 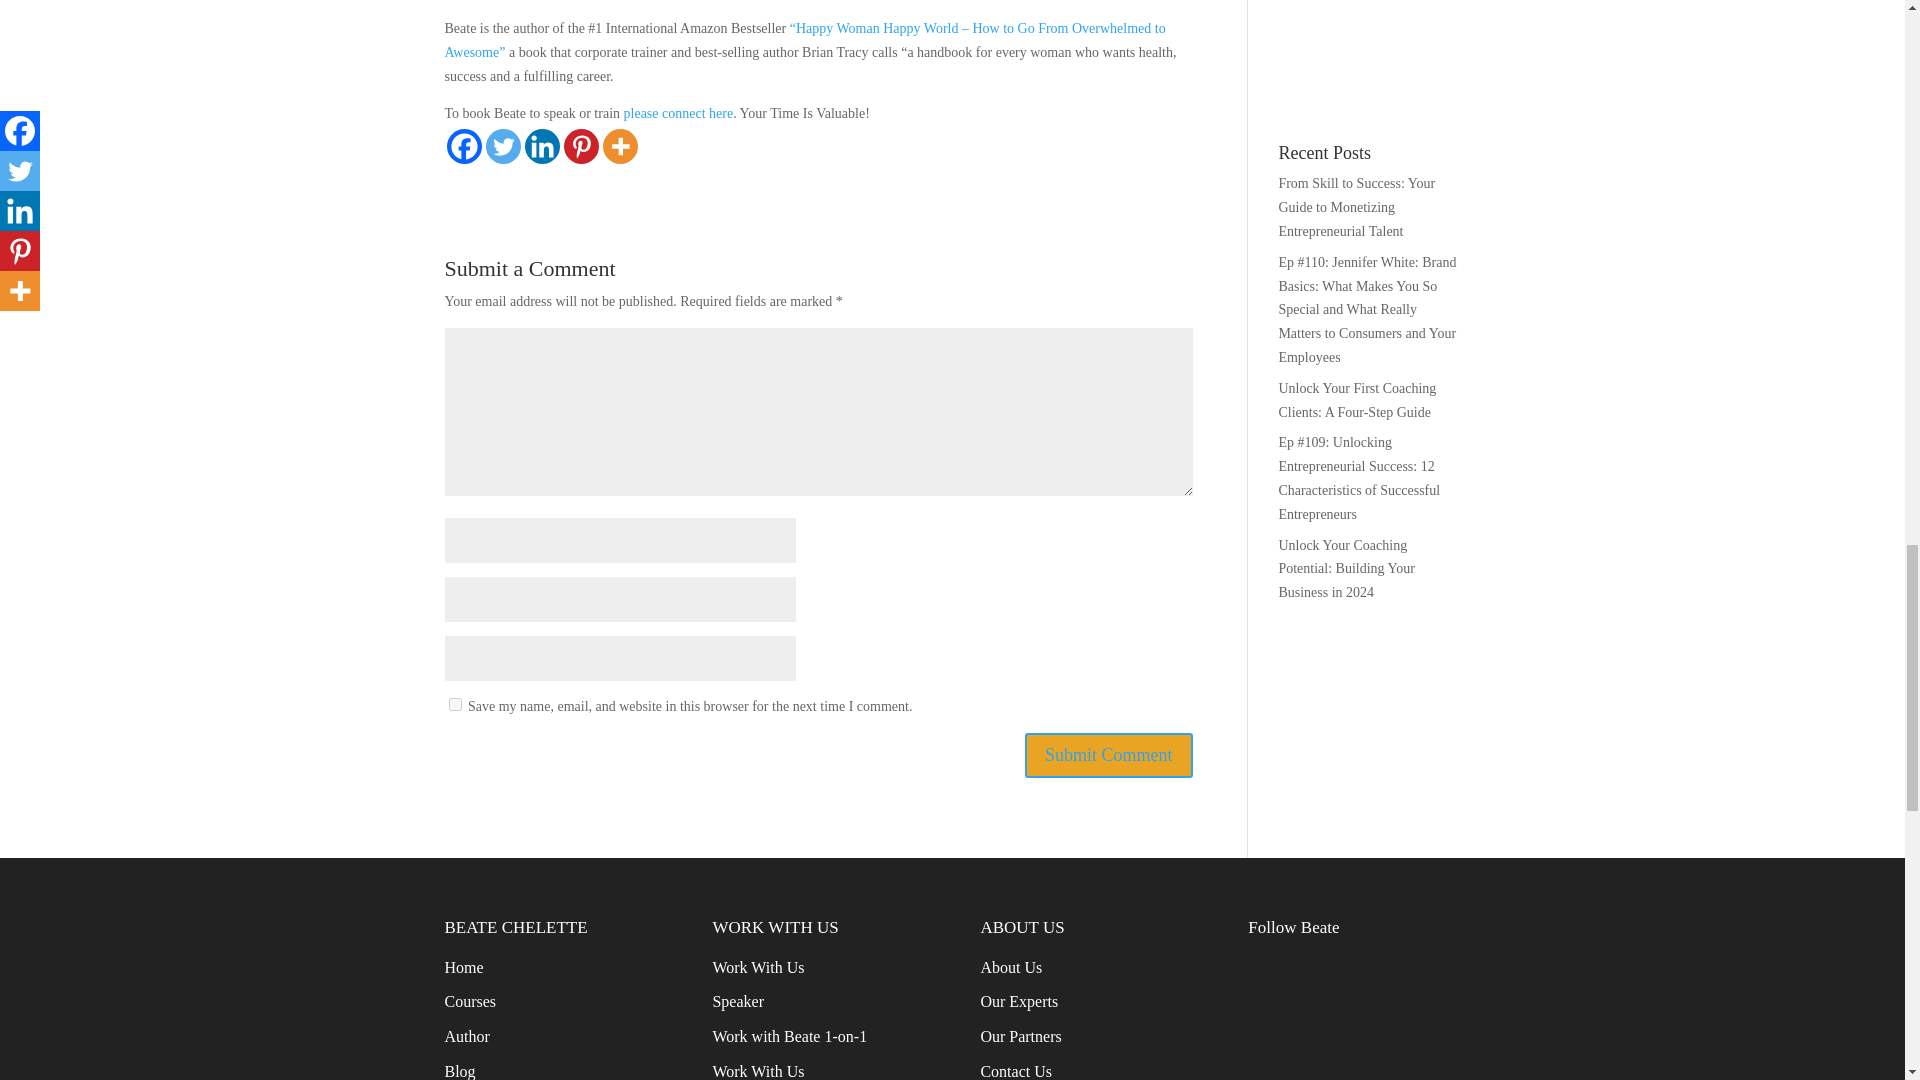 What do you see at coordinates (502, 146) in the screenshot?
I see `Twitter` at bounding box center [502, 146].